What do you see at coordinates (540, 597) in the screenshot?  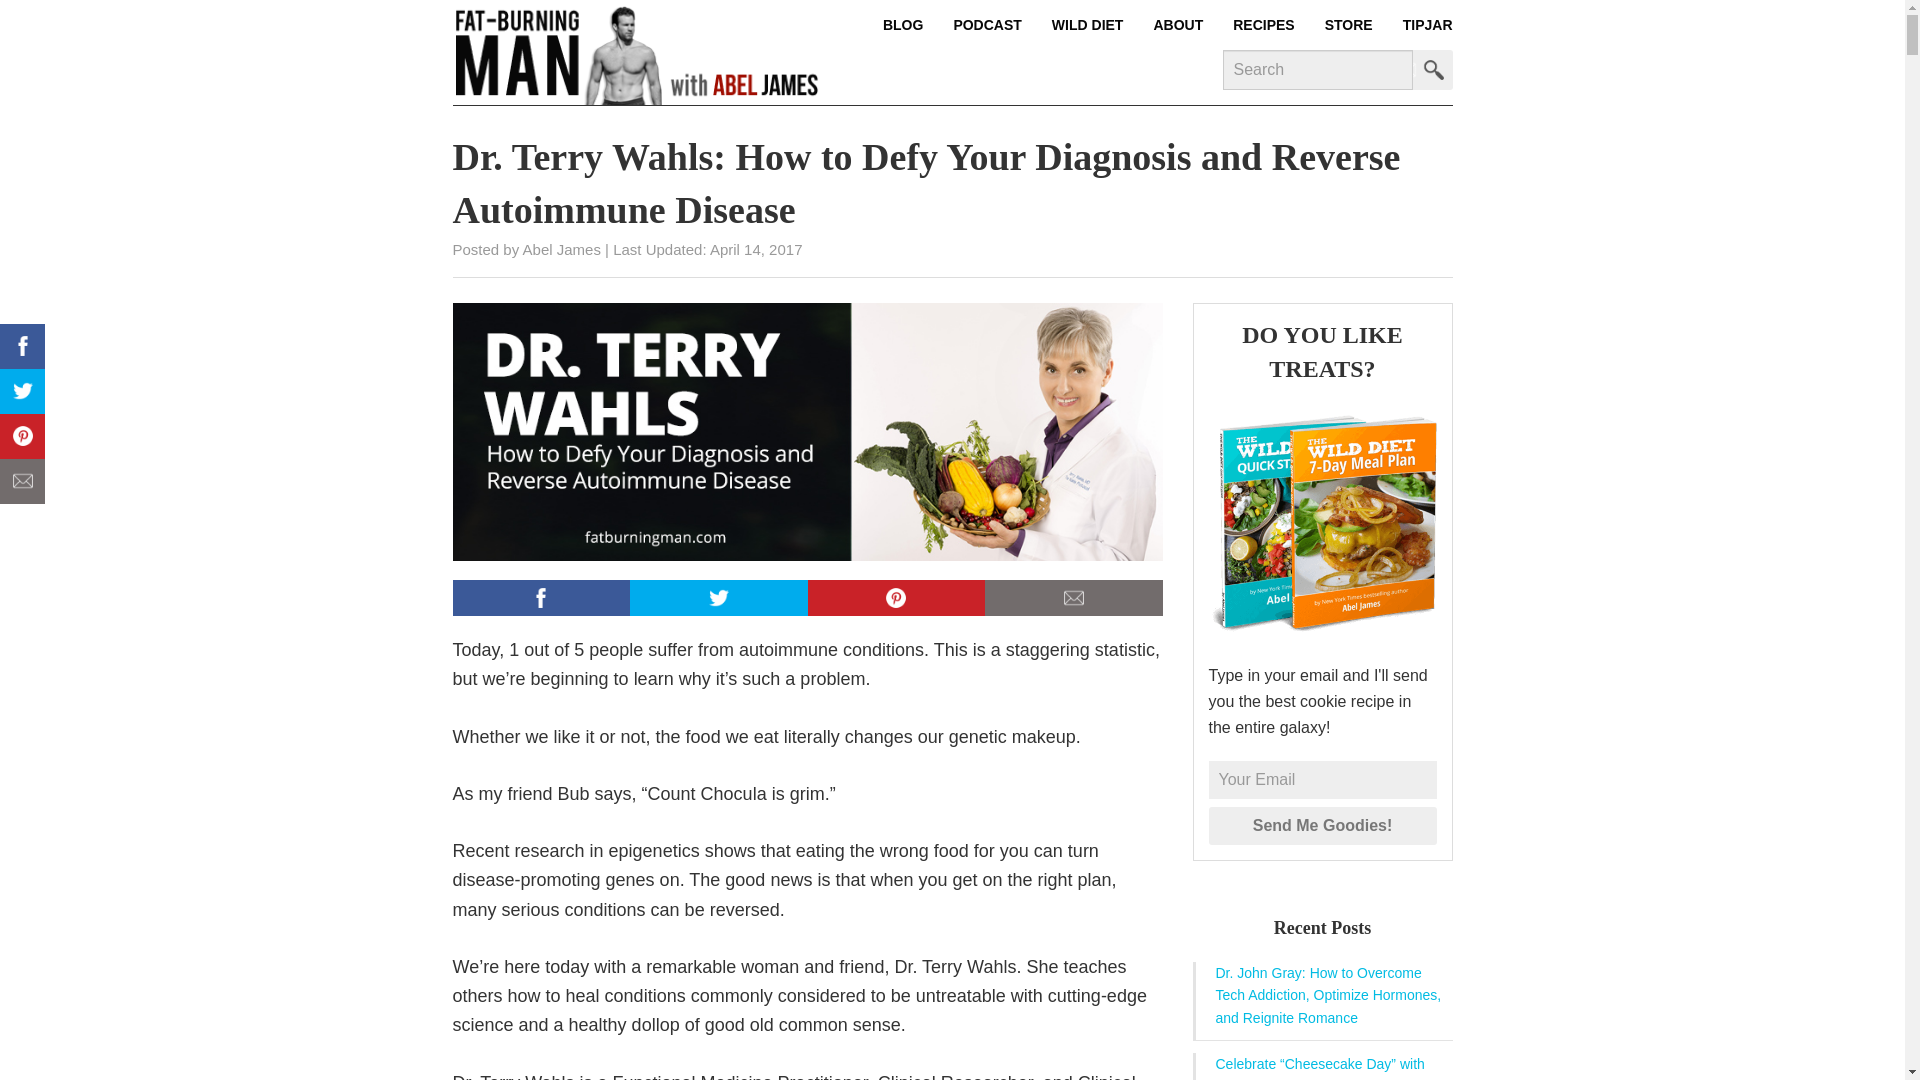 I see `share with: facebook` at bounding box center [540, 597].